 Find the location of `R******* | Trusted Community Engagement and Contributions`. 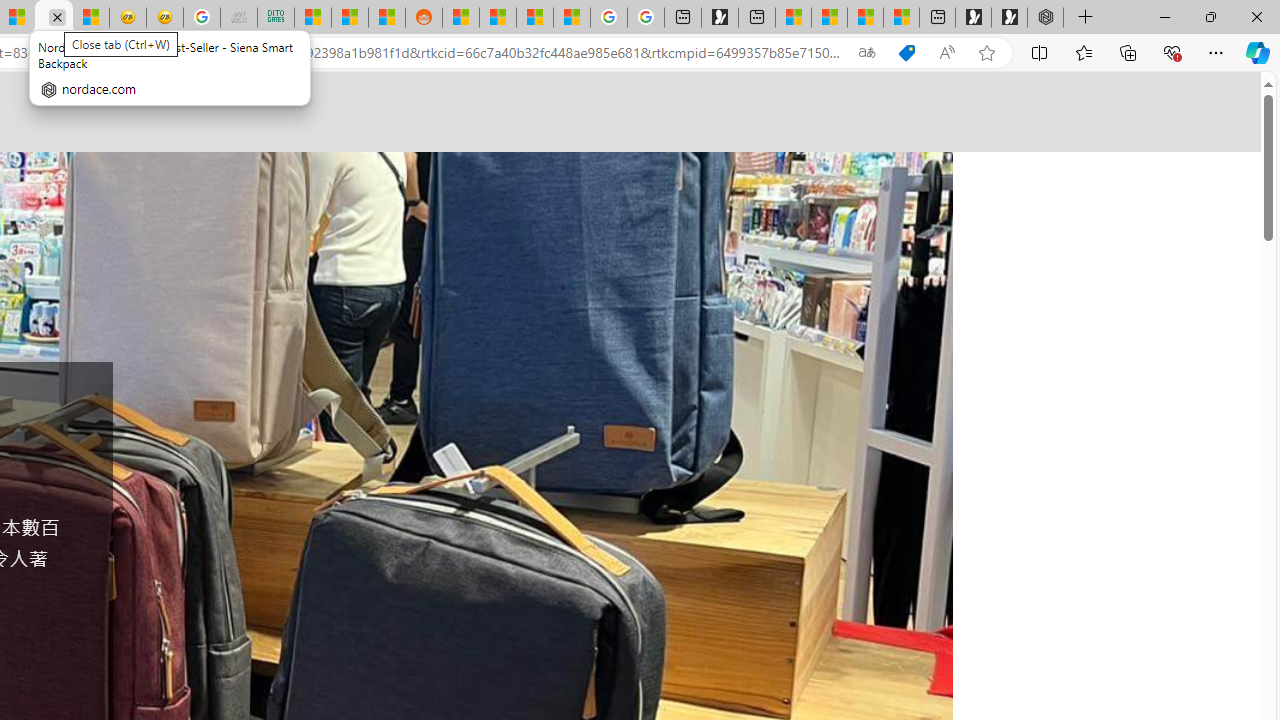

R******* | Trusted Community Engagement and Contributions is located at coordinates (460, 18).